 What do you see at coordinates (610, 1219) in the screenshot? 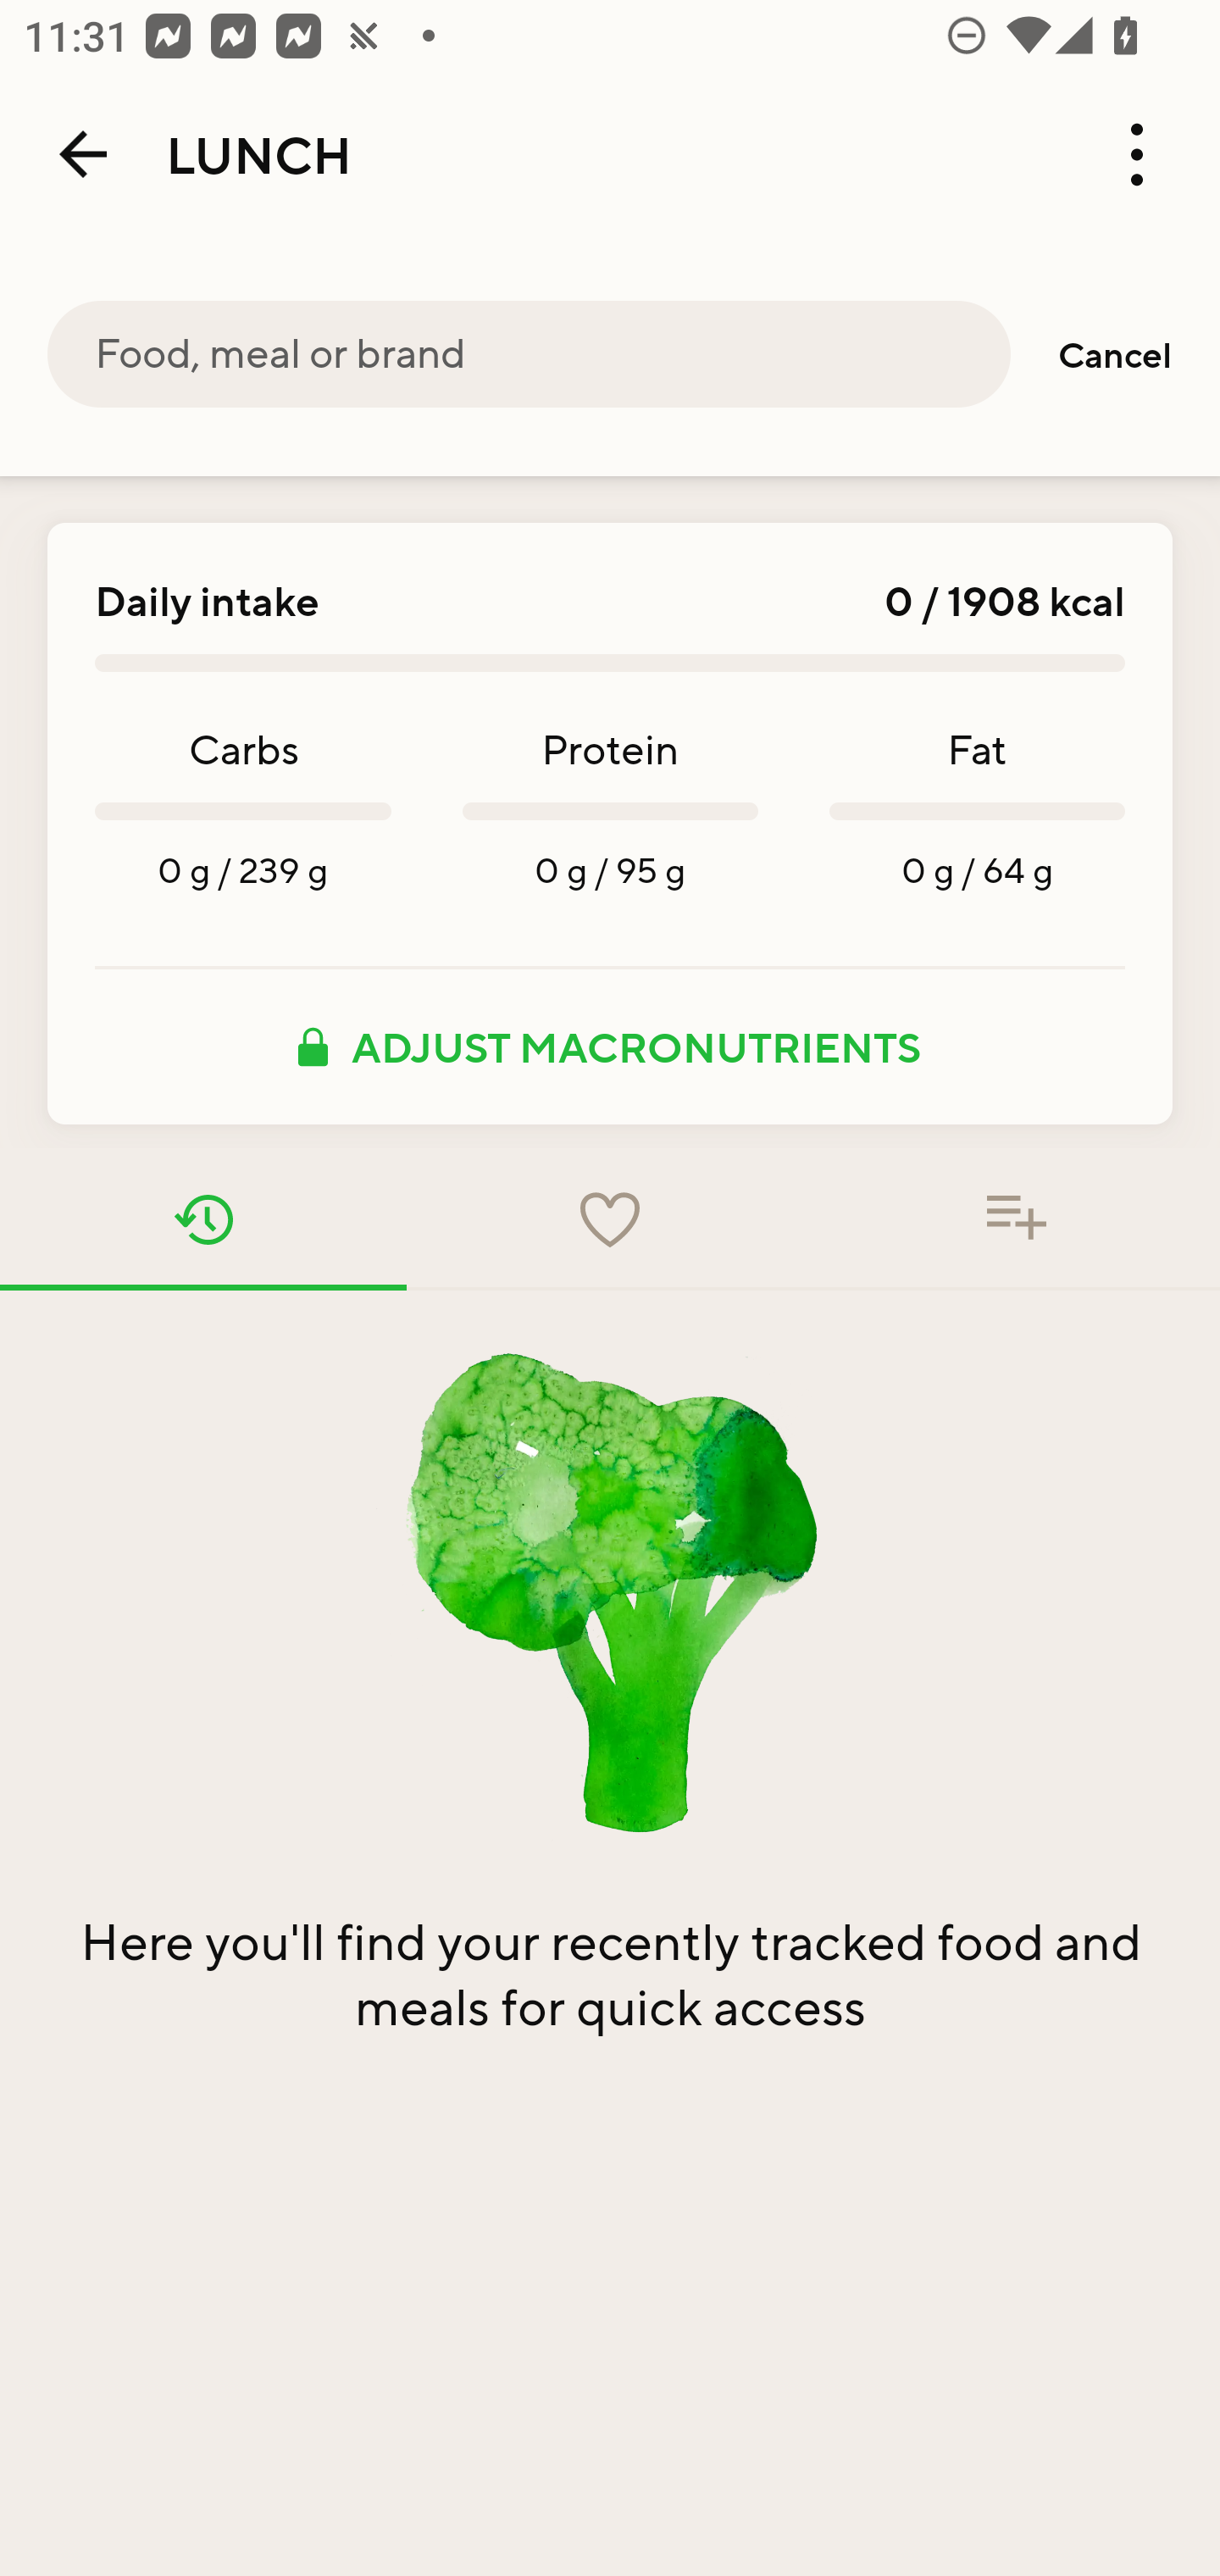
I see `Favorites` at bounding box center [610, 1219].